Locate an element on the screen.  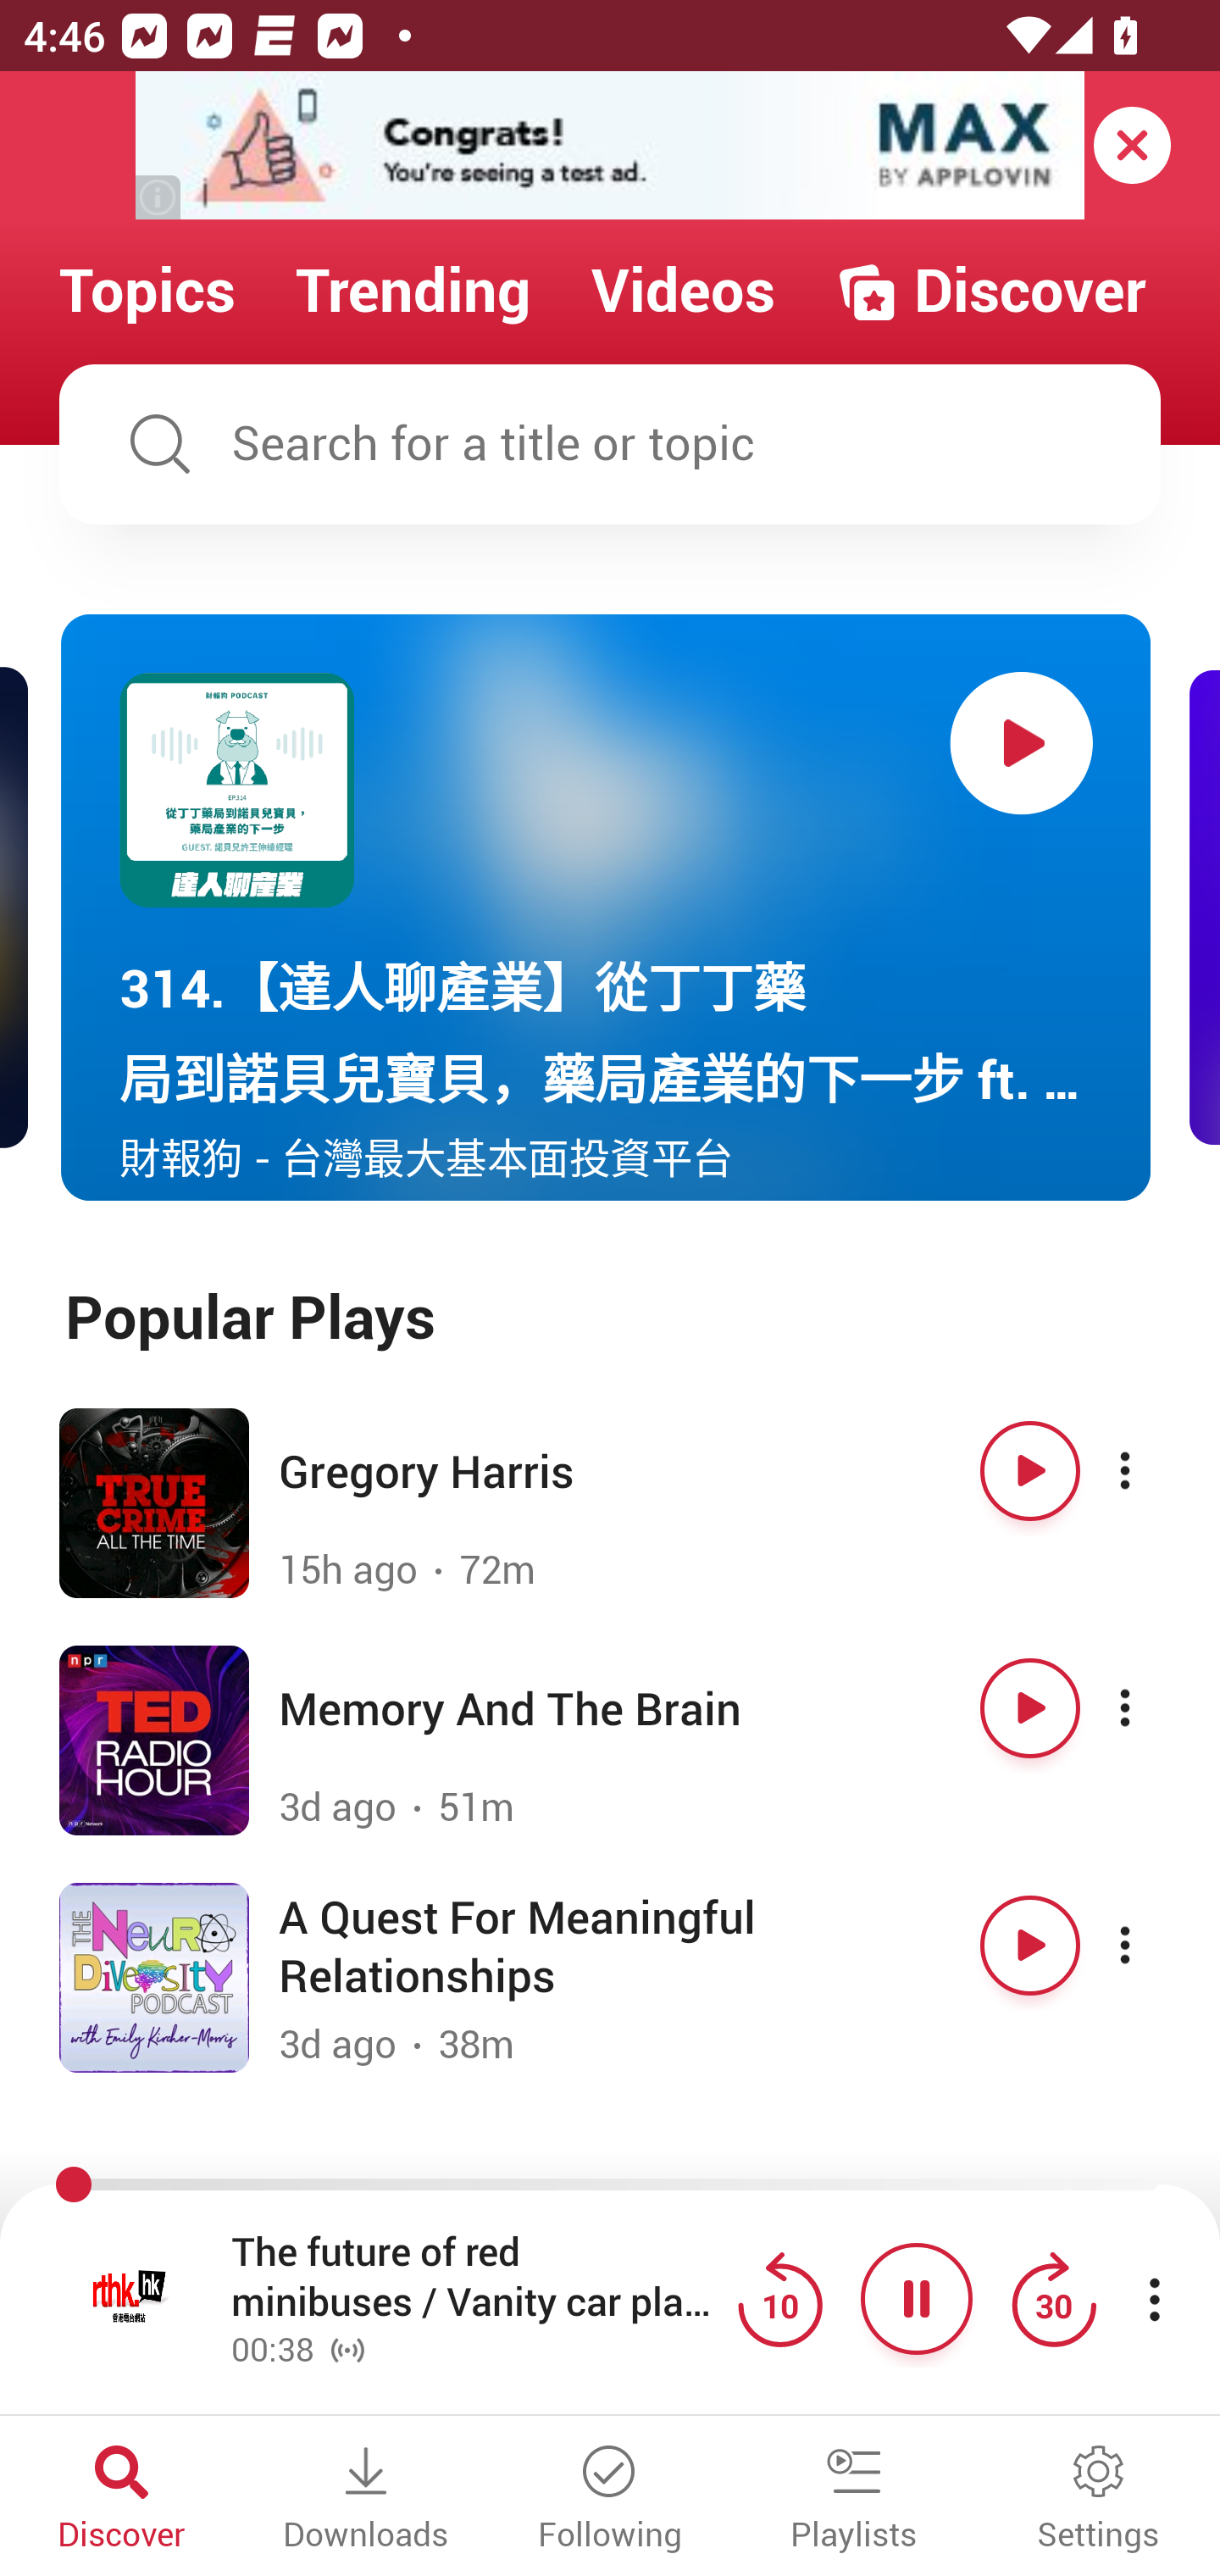
(i) is located at coordinates (159, 197).